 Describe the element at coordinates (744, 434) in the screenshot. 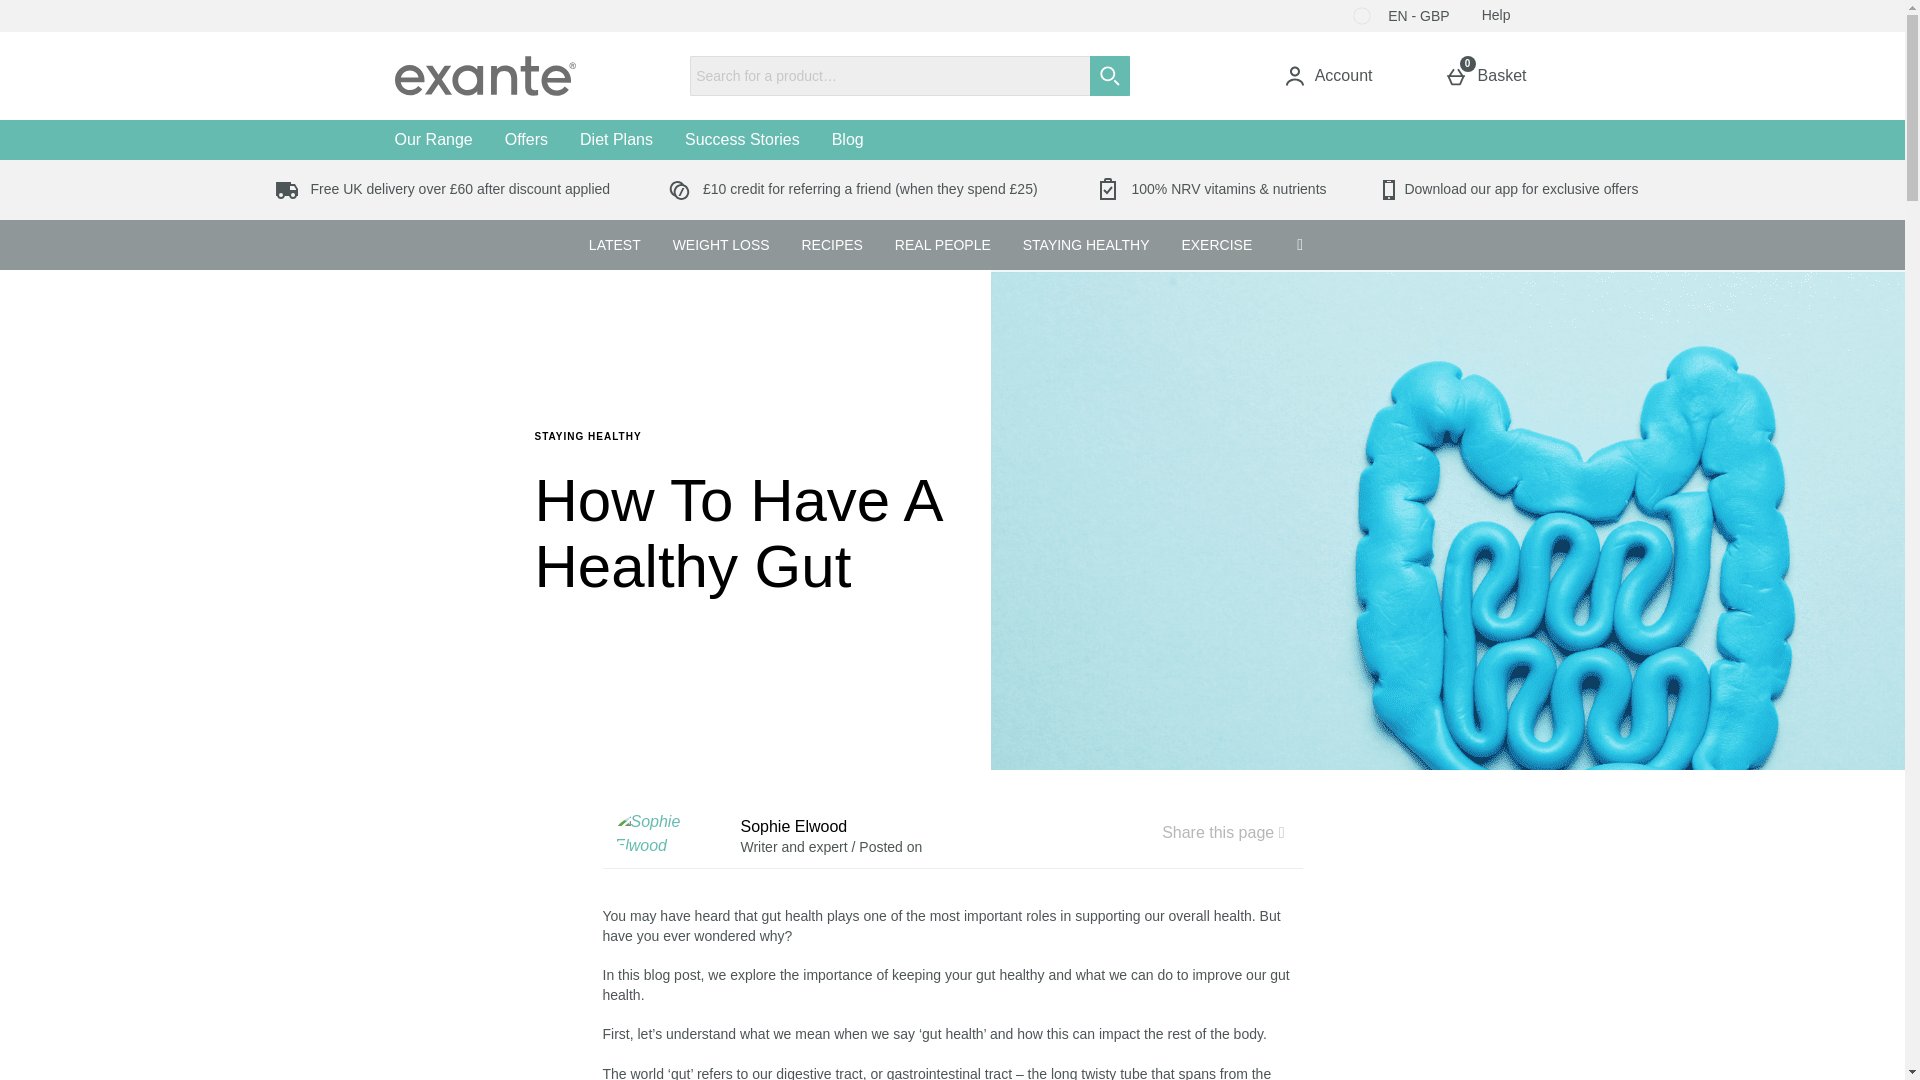

I see `Read more posts by Sophie Elwood` at that location.